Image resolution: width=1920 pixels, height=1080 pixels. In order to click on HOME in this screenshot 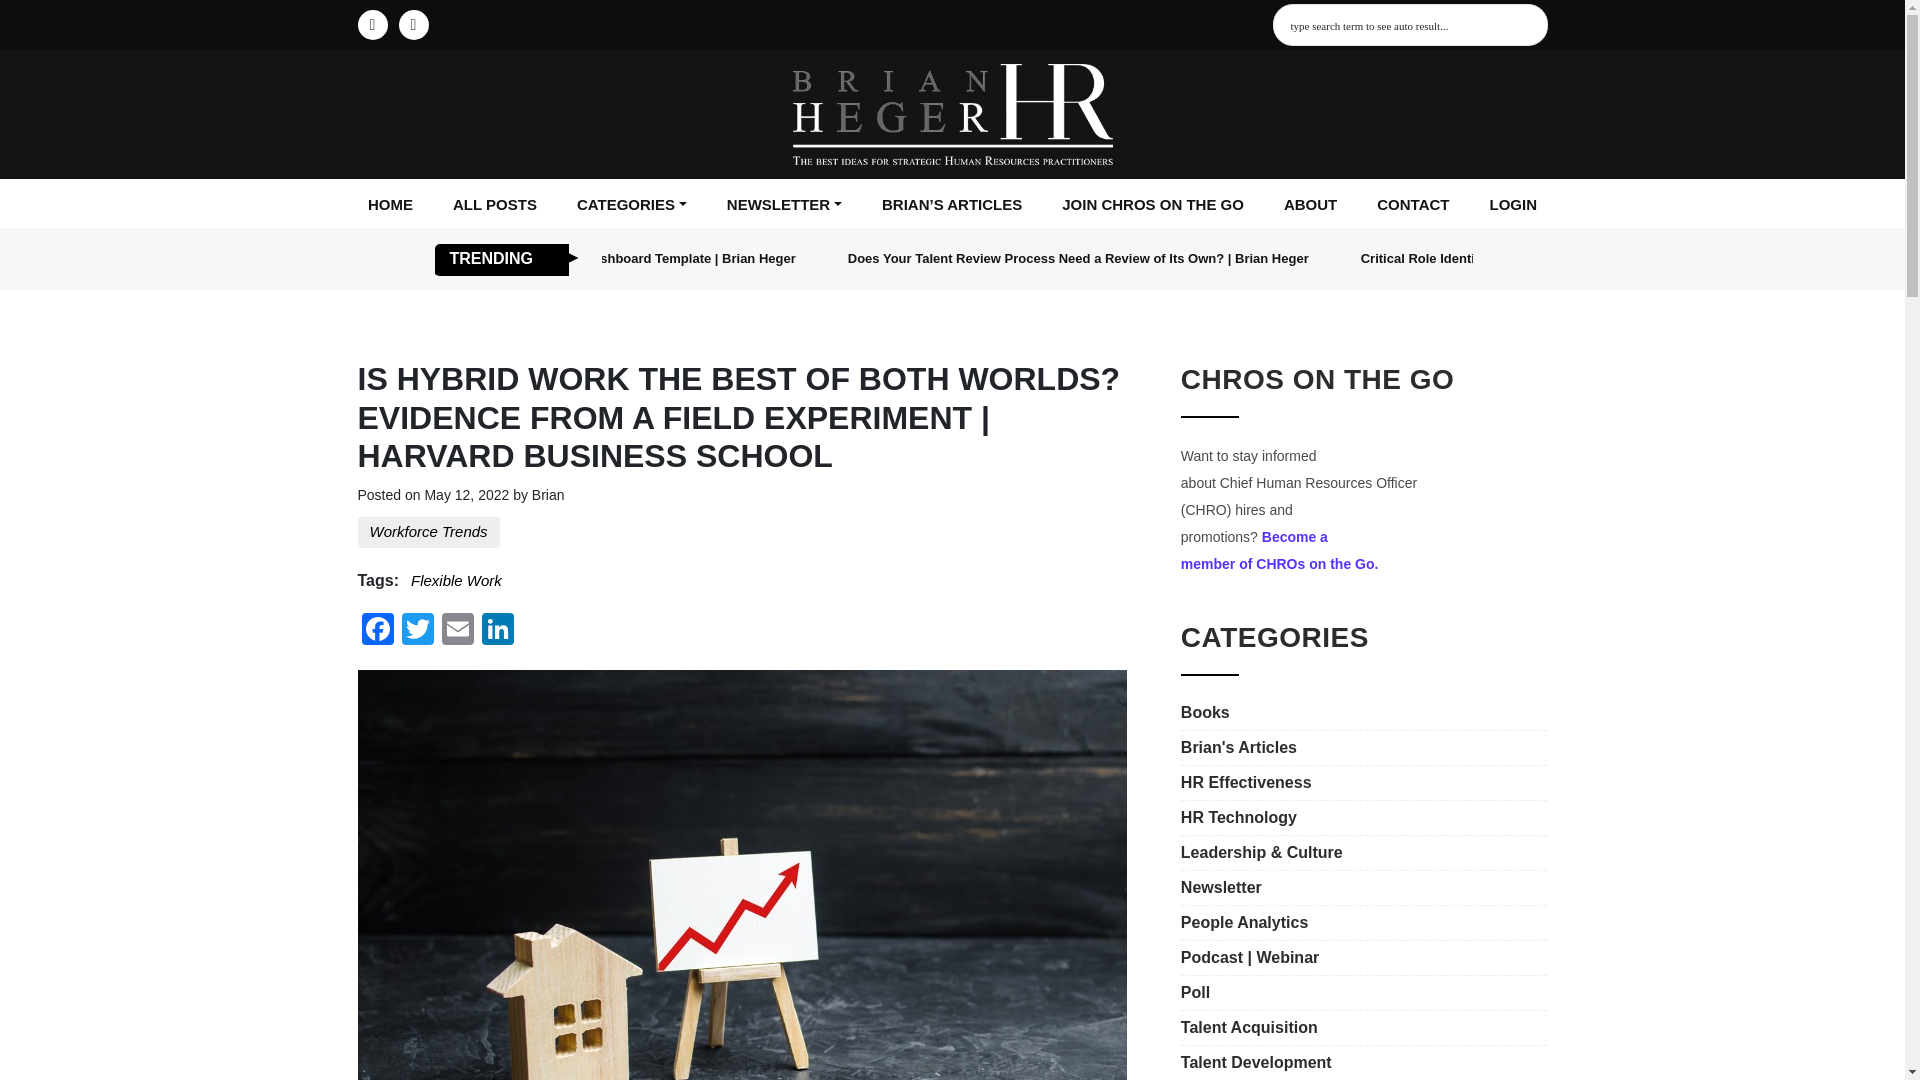, I will do `click(390, 206)`.